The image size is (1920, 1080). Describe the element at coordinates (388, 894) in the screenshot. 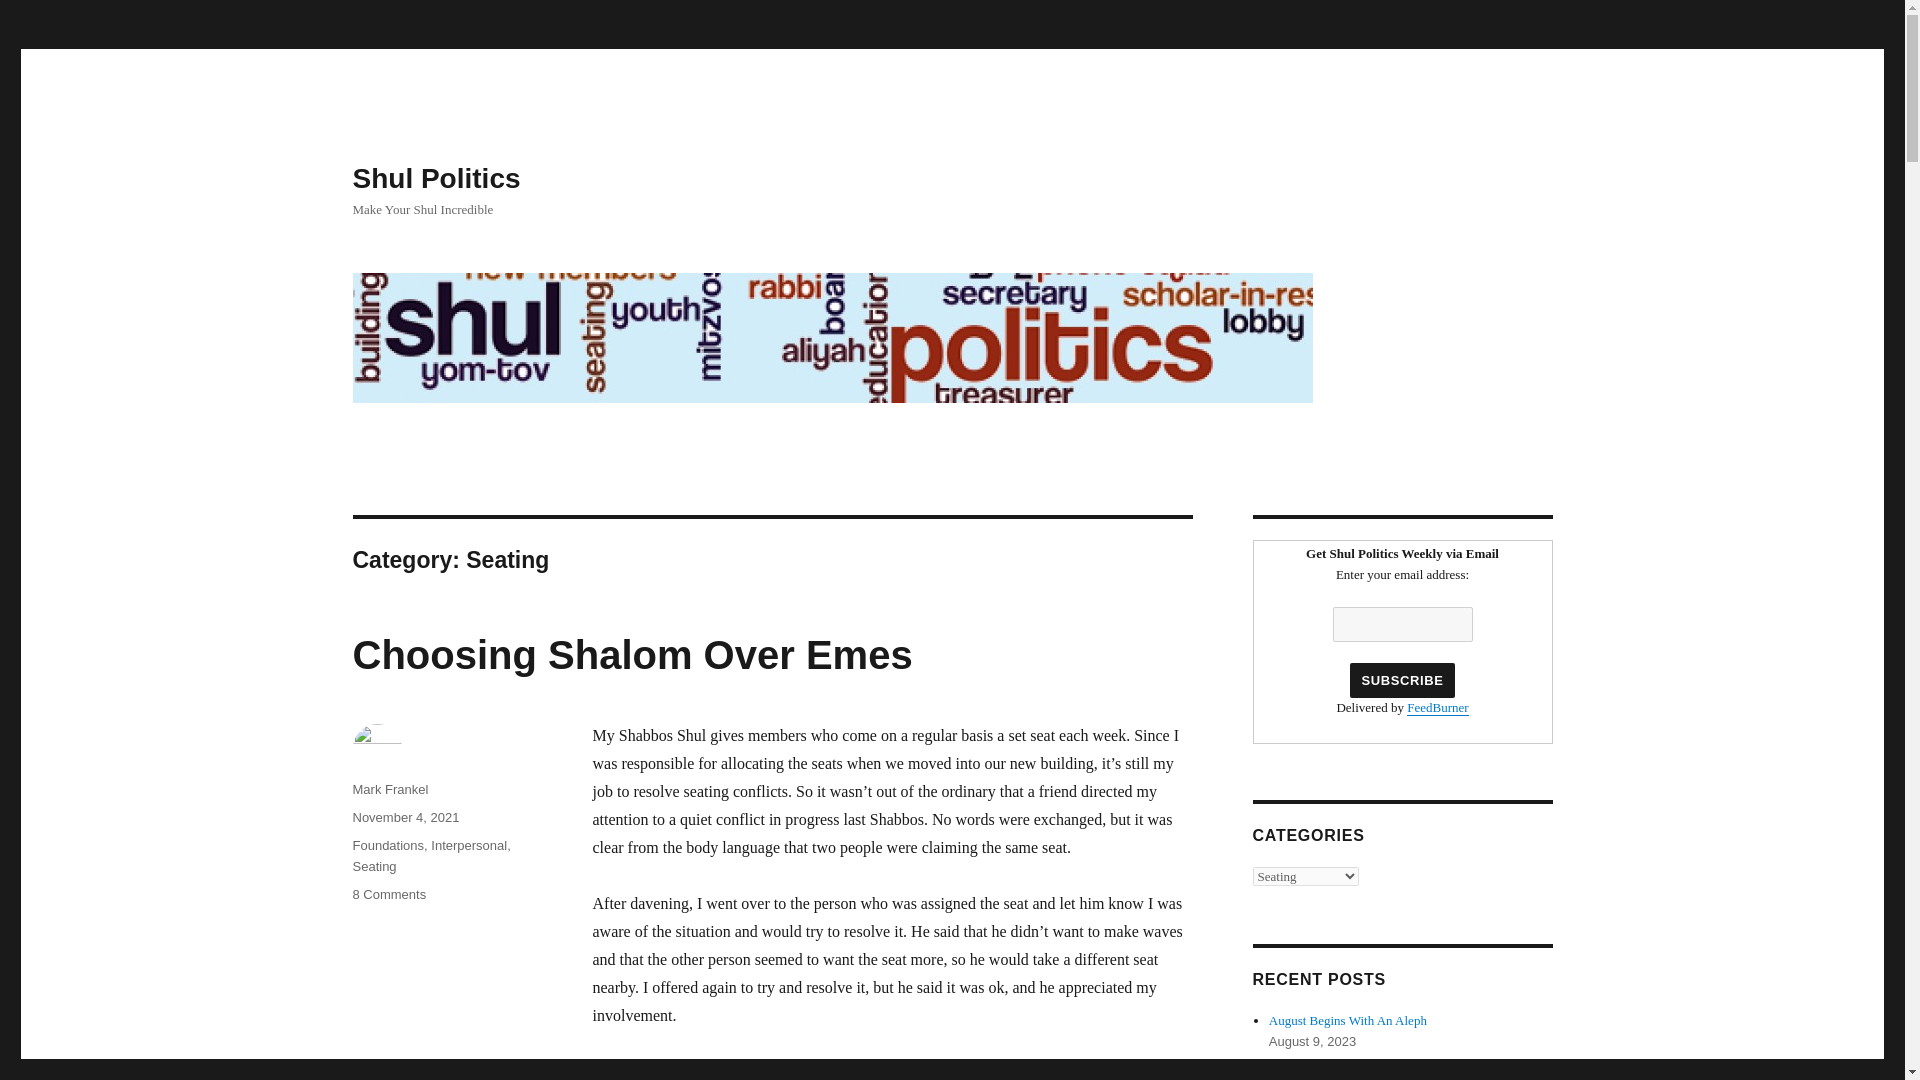

I see `Shul Politics` at that location.